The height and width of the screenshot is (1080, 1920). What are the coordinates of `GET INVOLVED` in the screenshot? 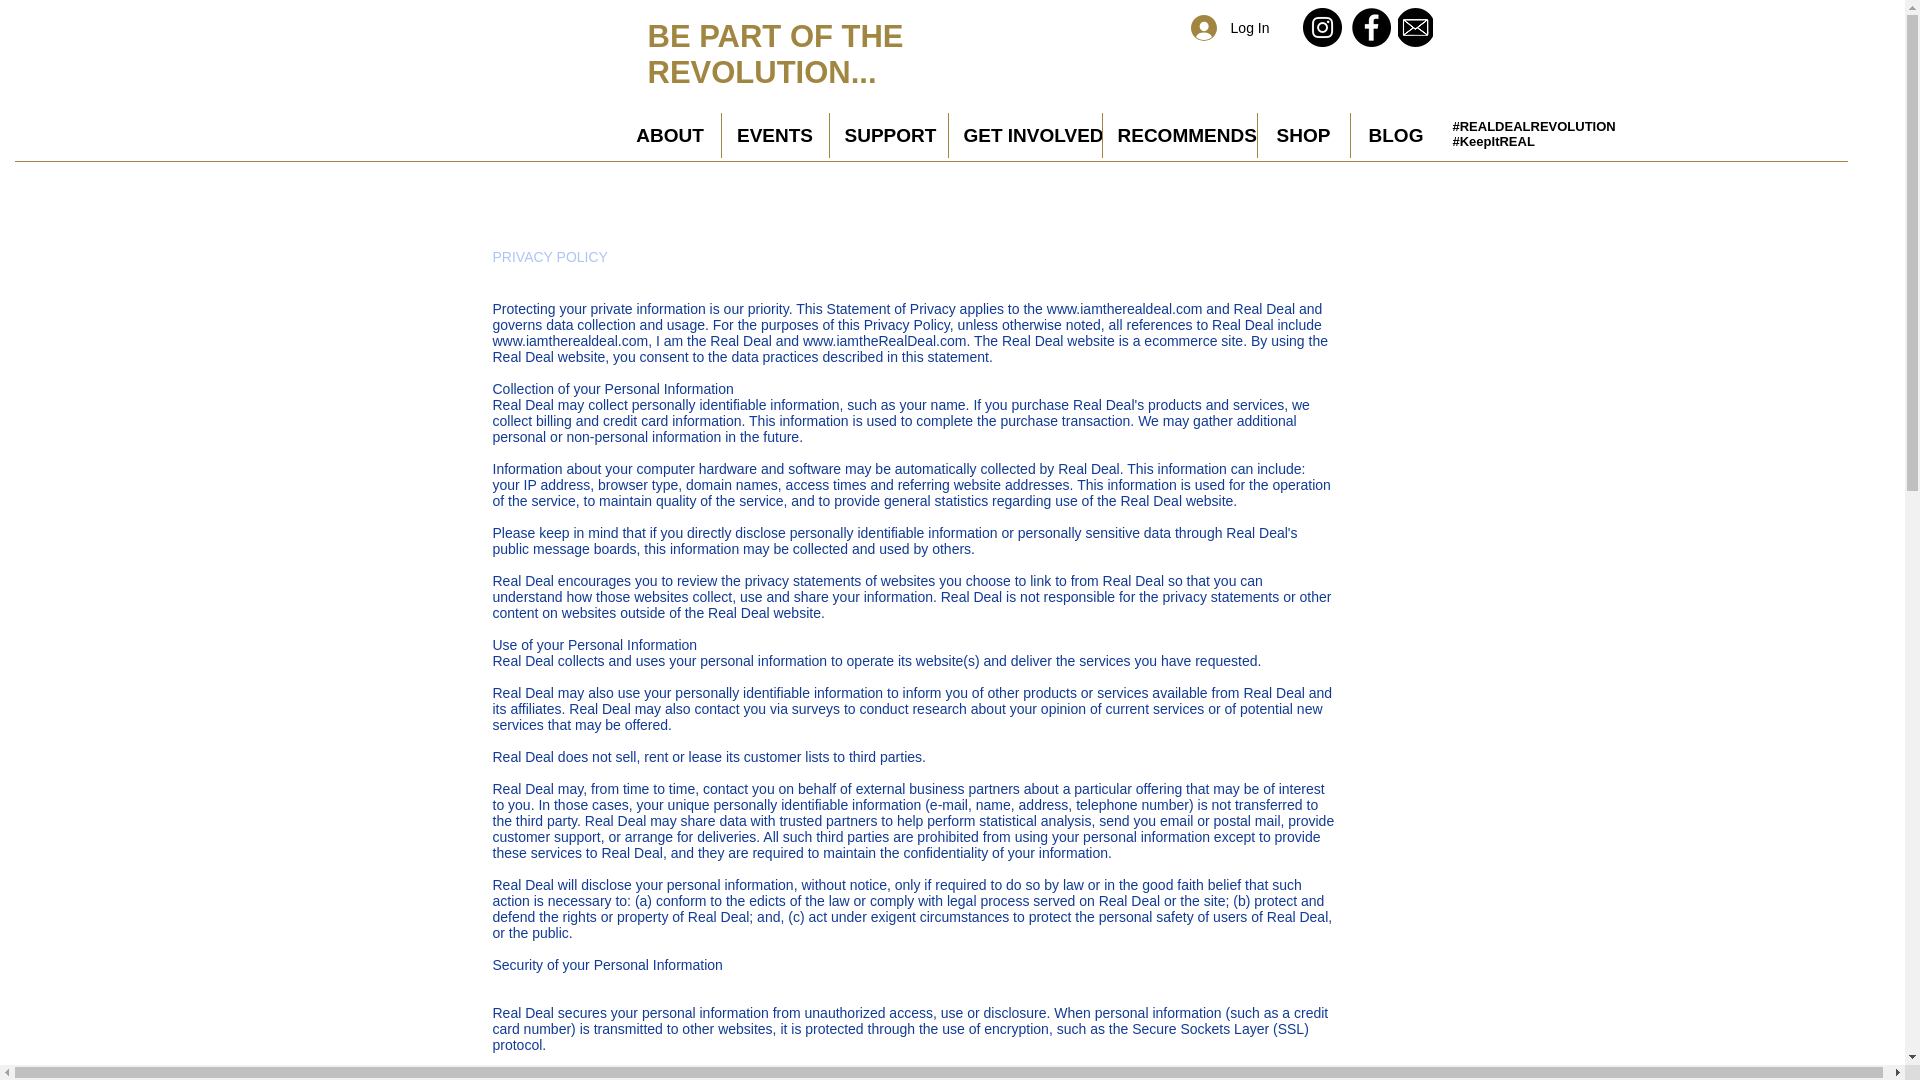 It's located at (1024, 135).